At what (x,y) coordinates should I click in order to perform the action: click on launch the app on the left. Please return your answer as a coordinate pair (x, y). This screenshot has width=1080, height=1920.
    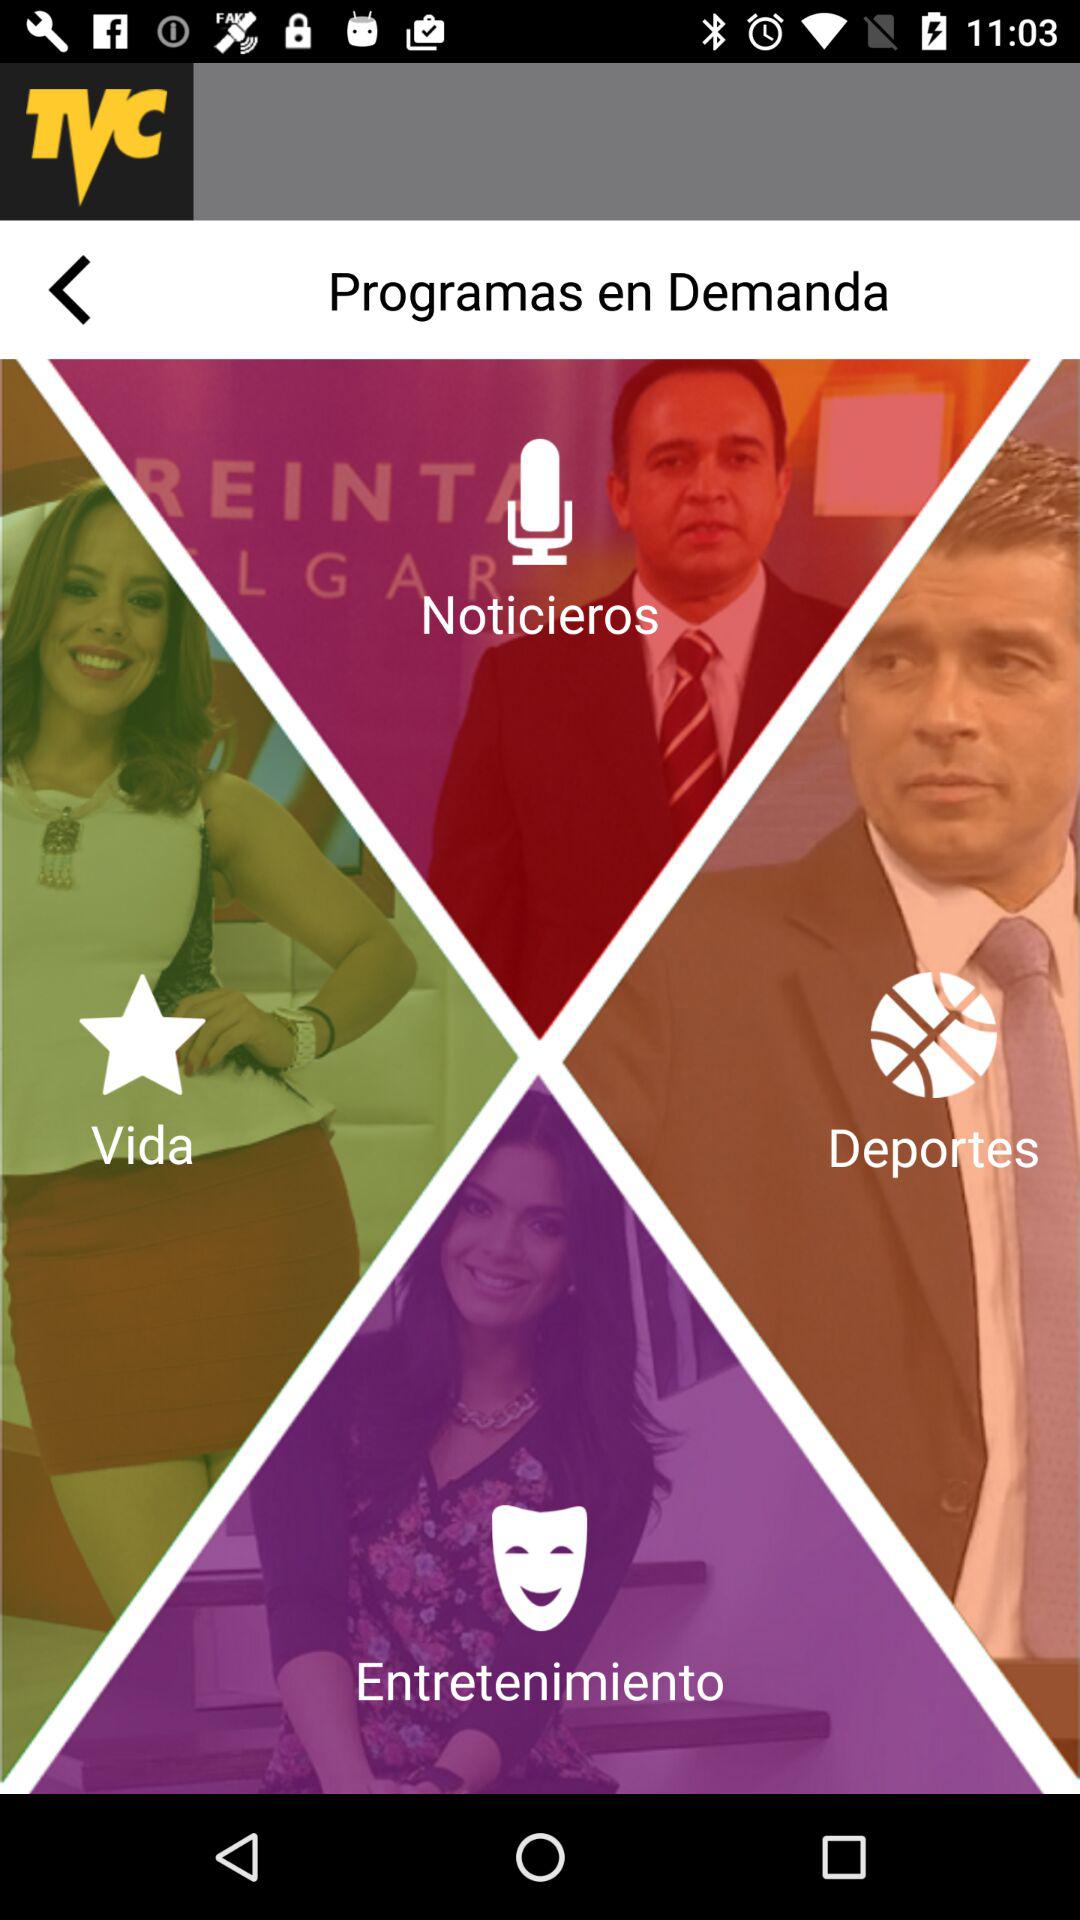
    Looking at the image, I should click on (142, 1076).